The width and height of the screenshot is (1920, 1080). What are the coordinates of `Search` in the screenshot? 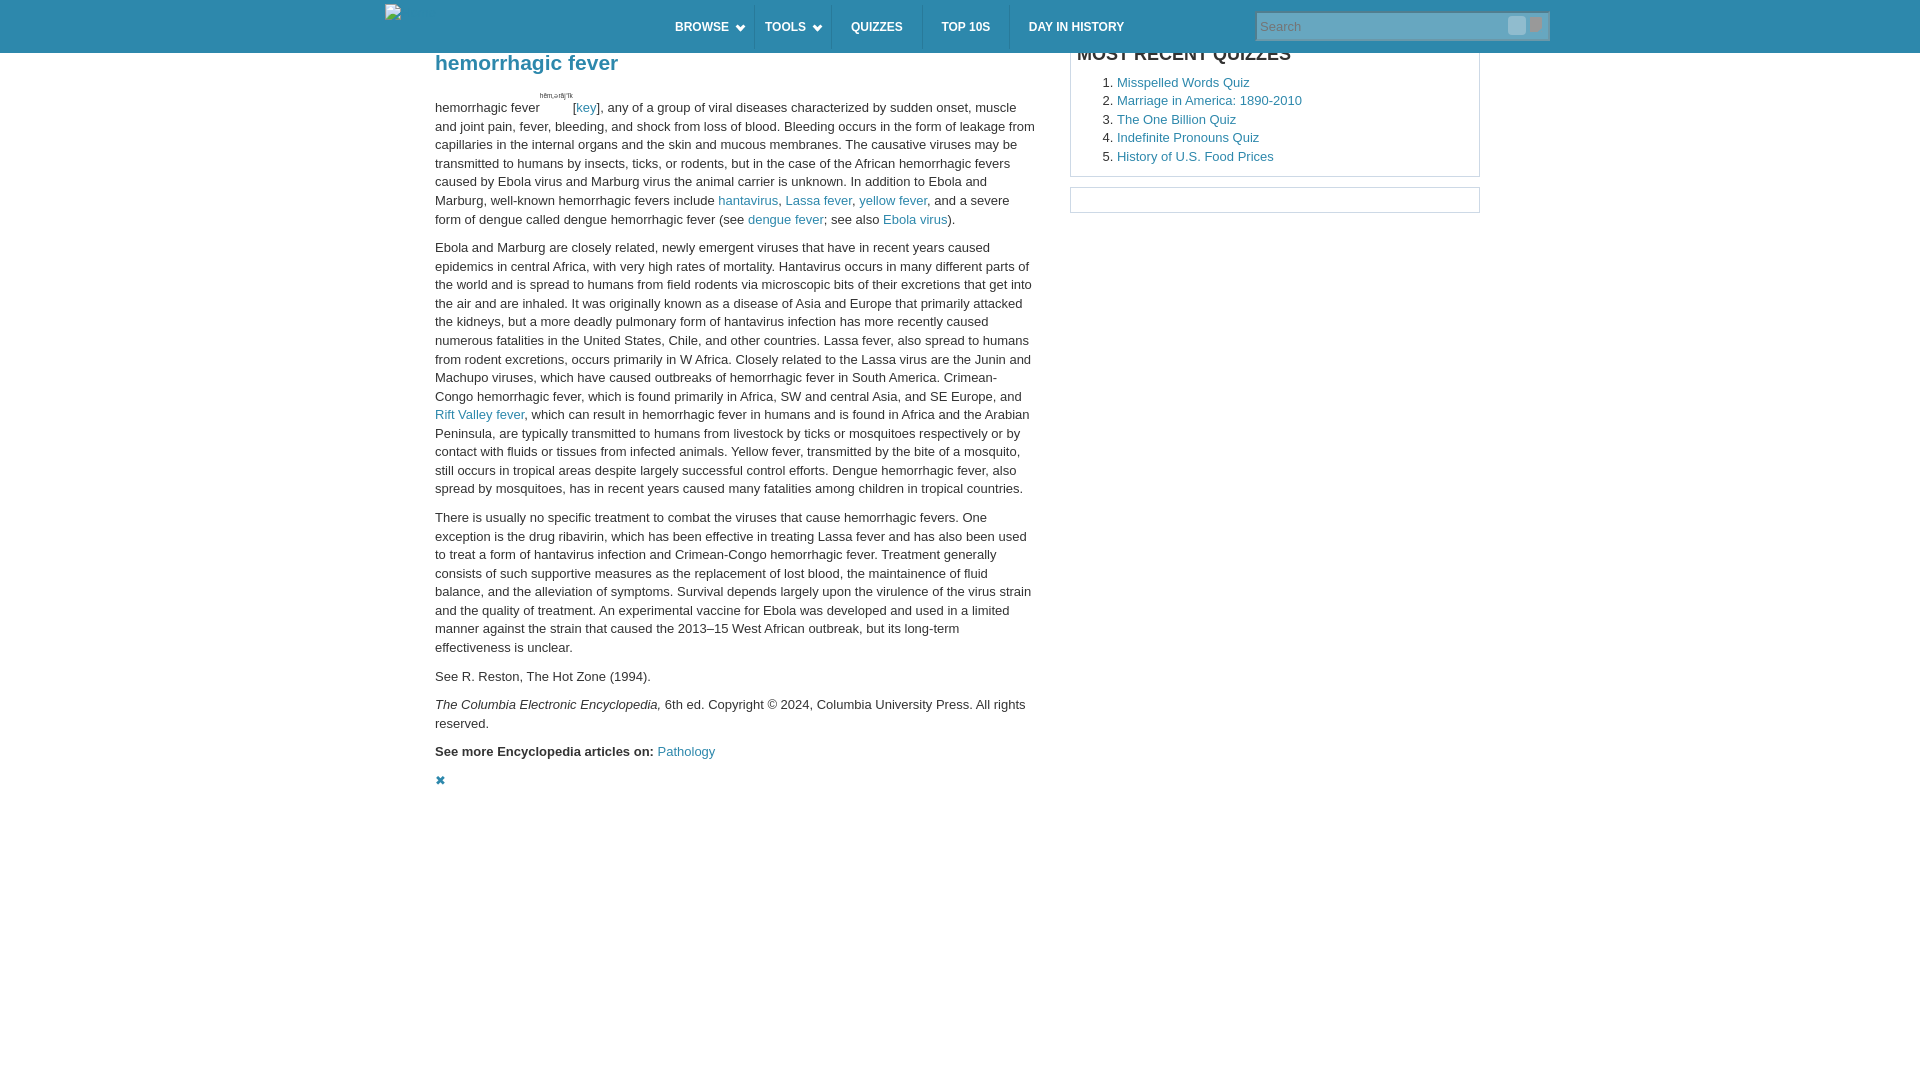 It's located at (1516, 25).